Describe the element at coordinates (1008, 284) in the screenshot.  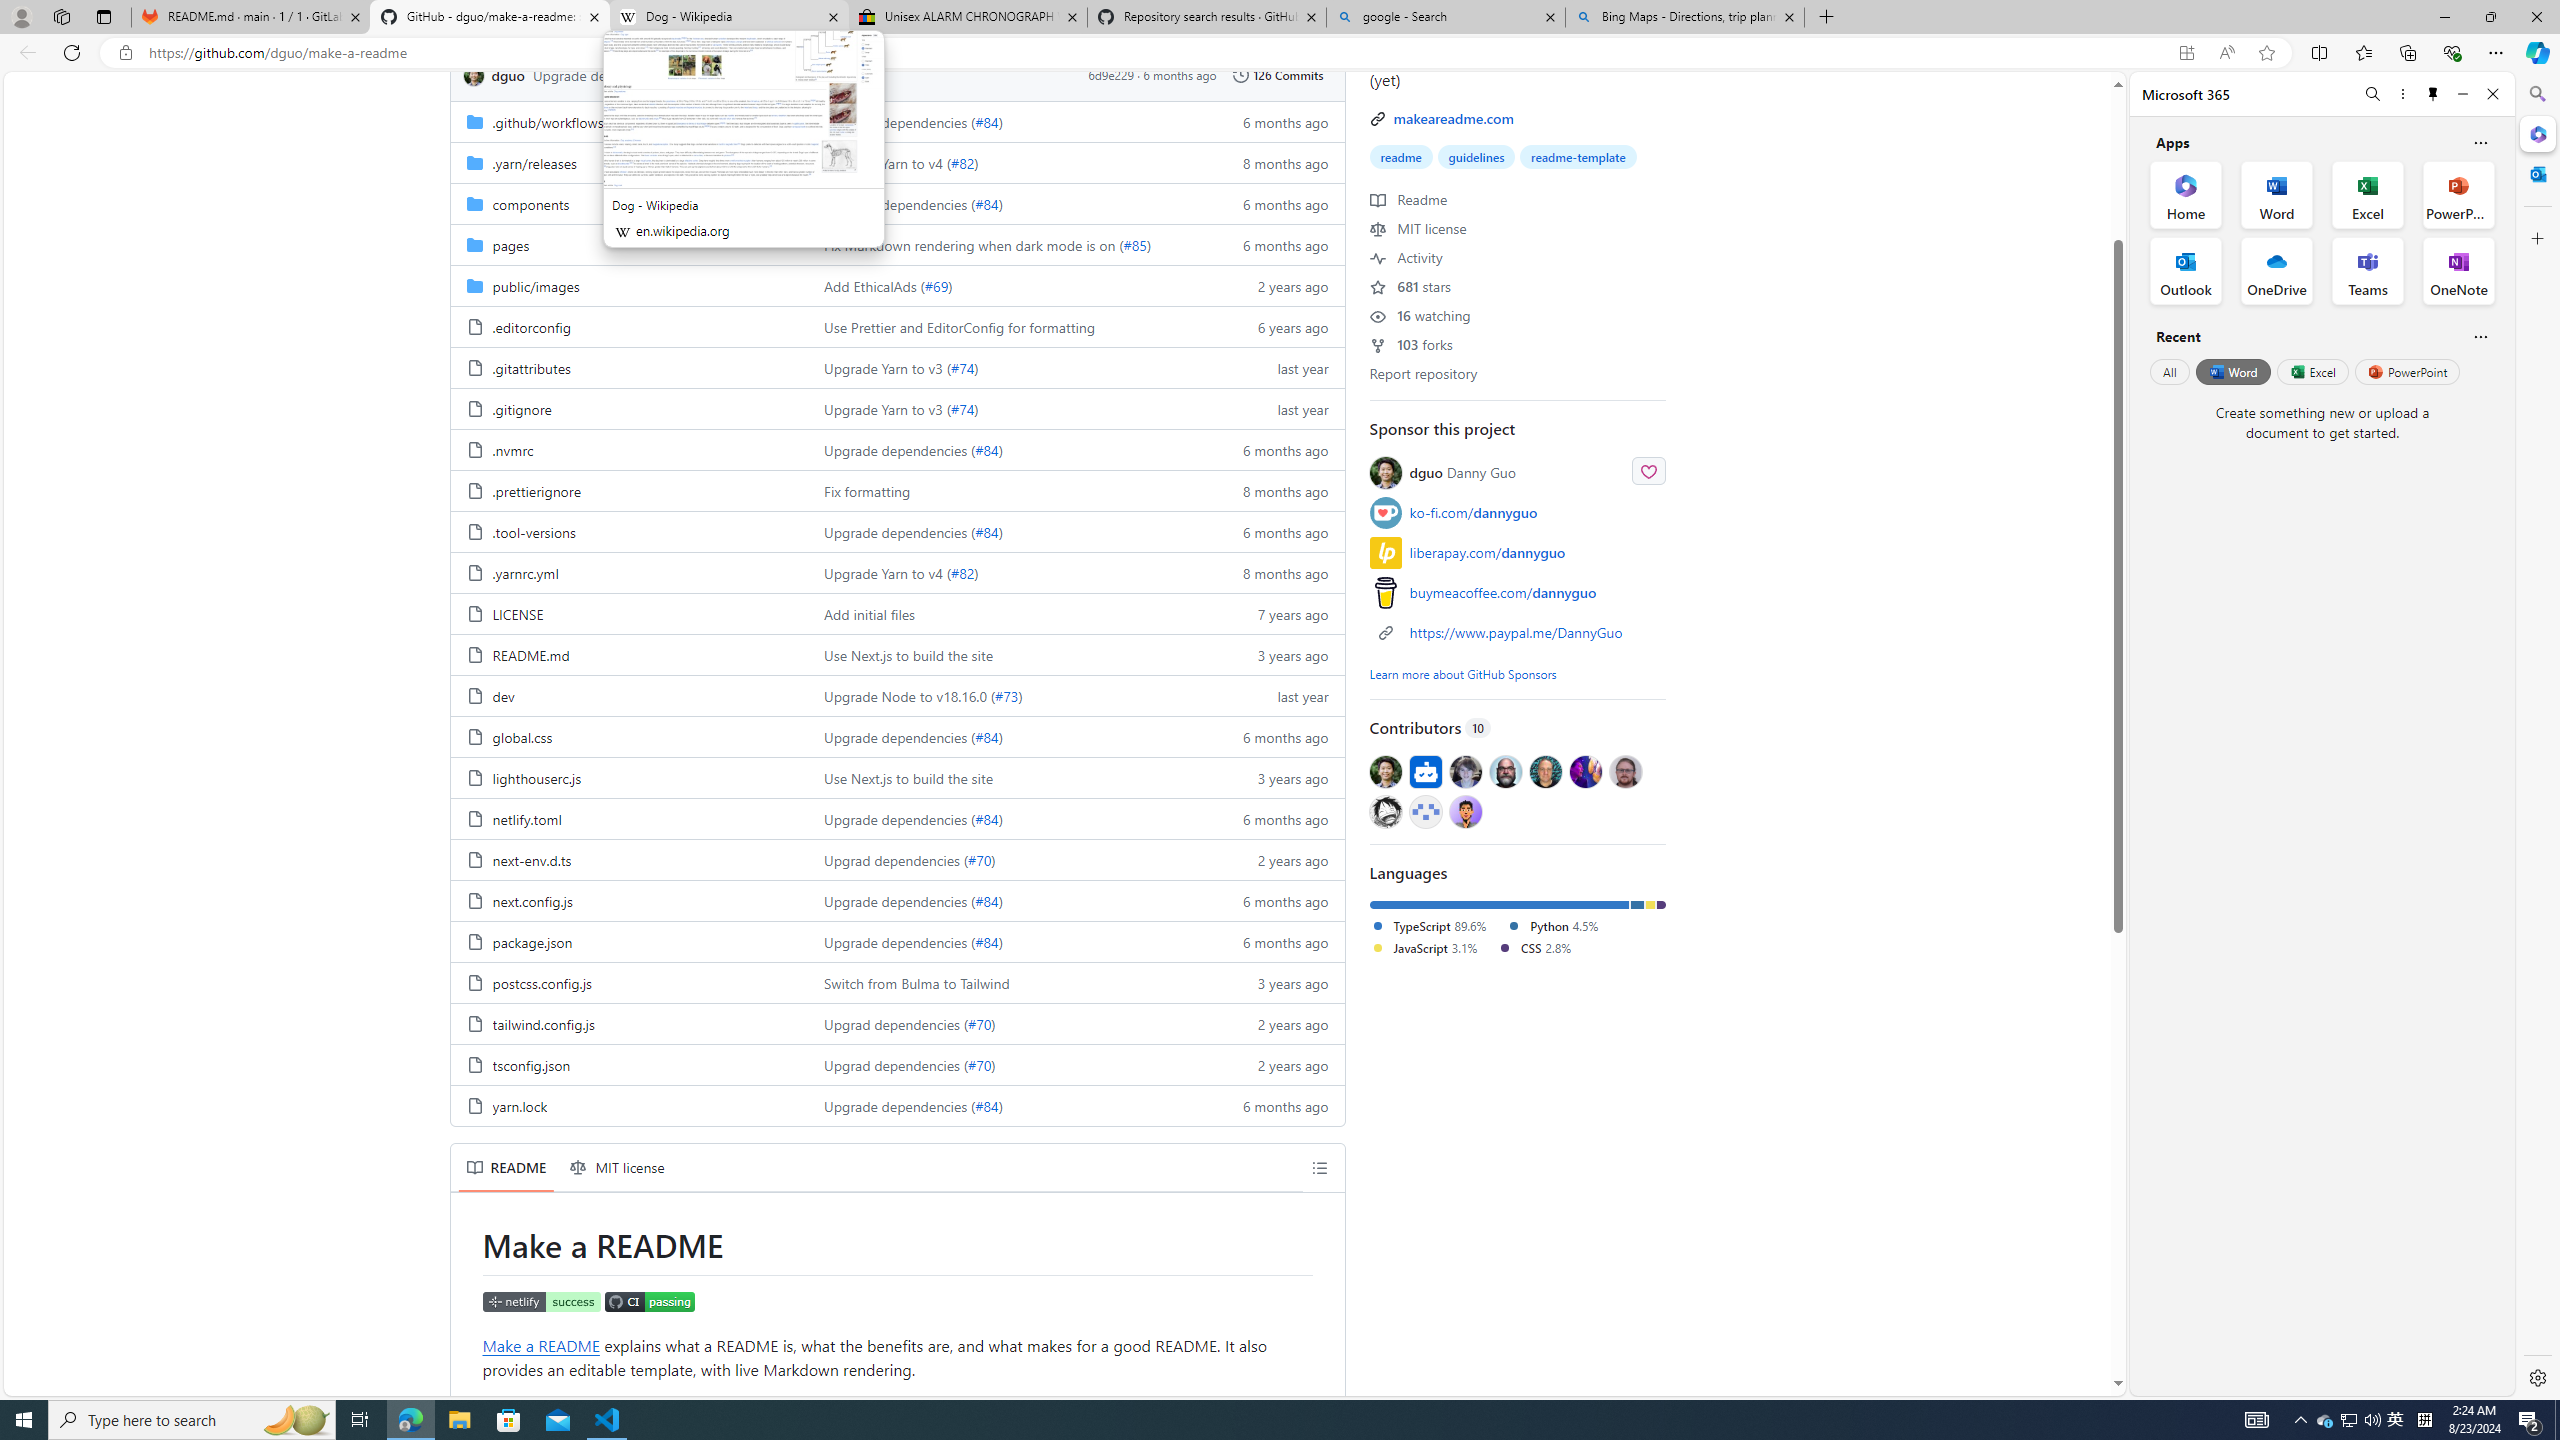
I see `Add EthicalAds (#69)` at that location.